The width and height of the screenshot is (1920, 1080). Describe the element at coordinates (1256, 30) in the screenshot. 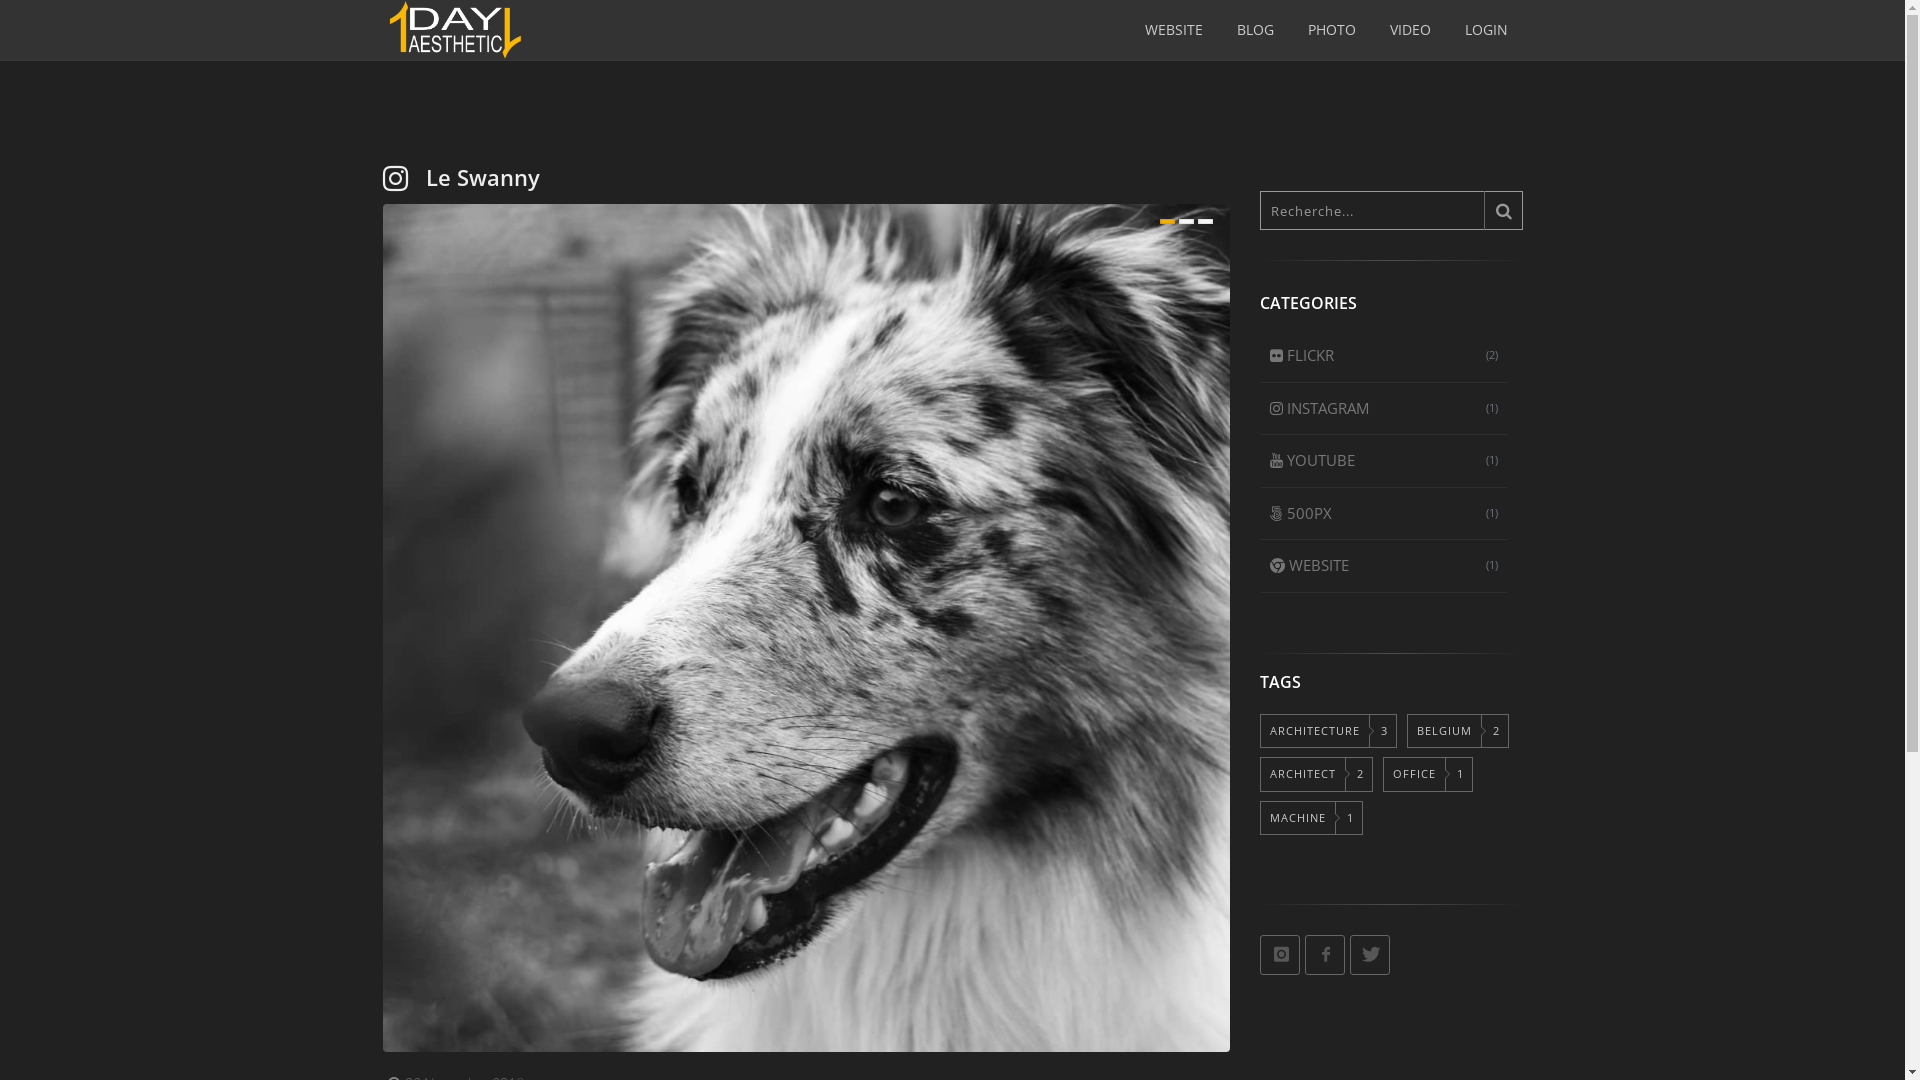

I see `BLOG` at that location.